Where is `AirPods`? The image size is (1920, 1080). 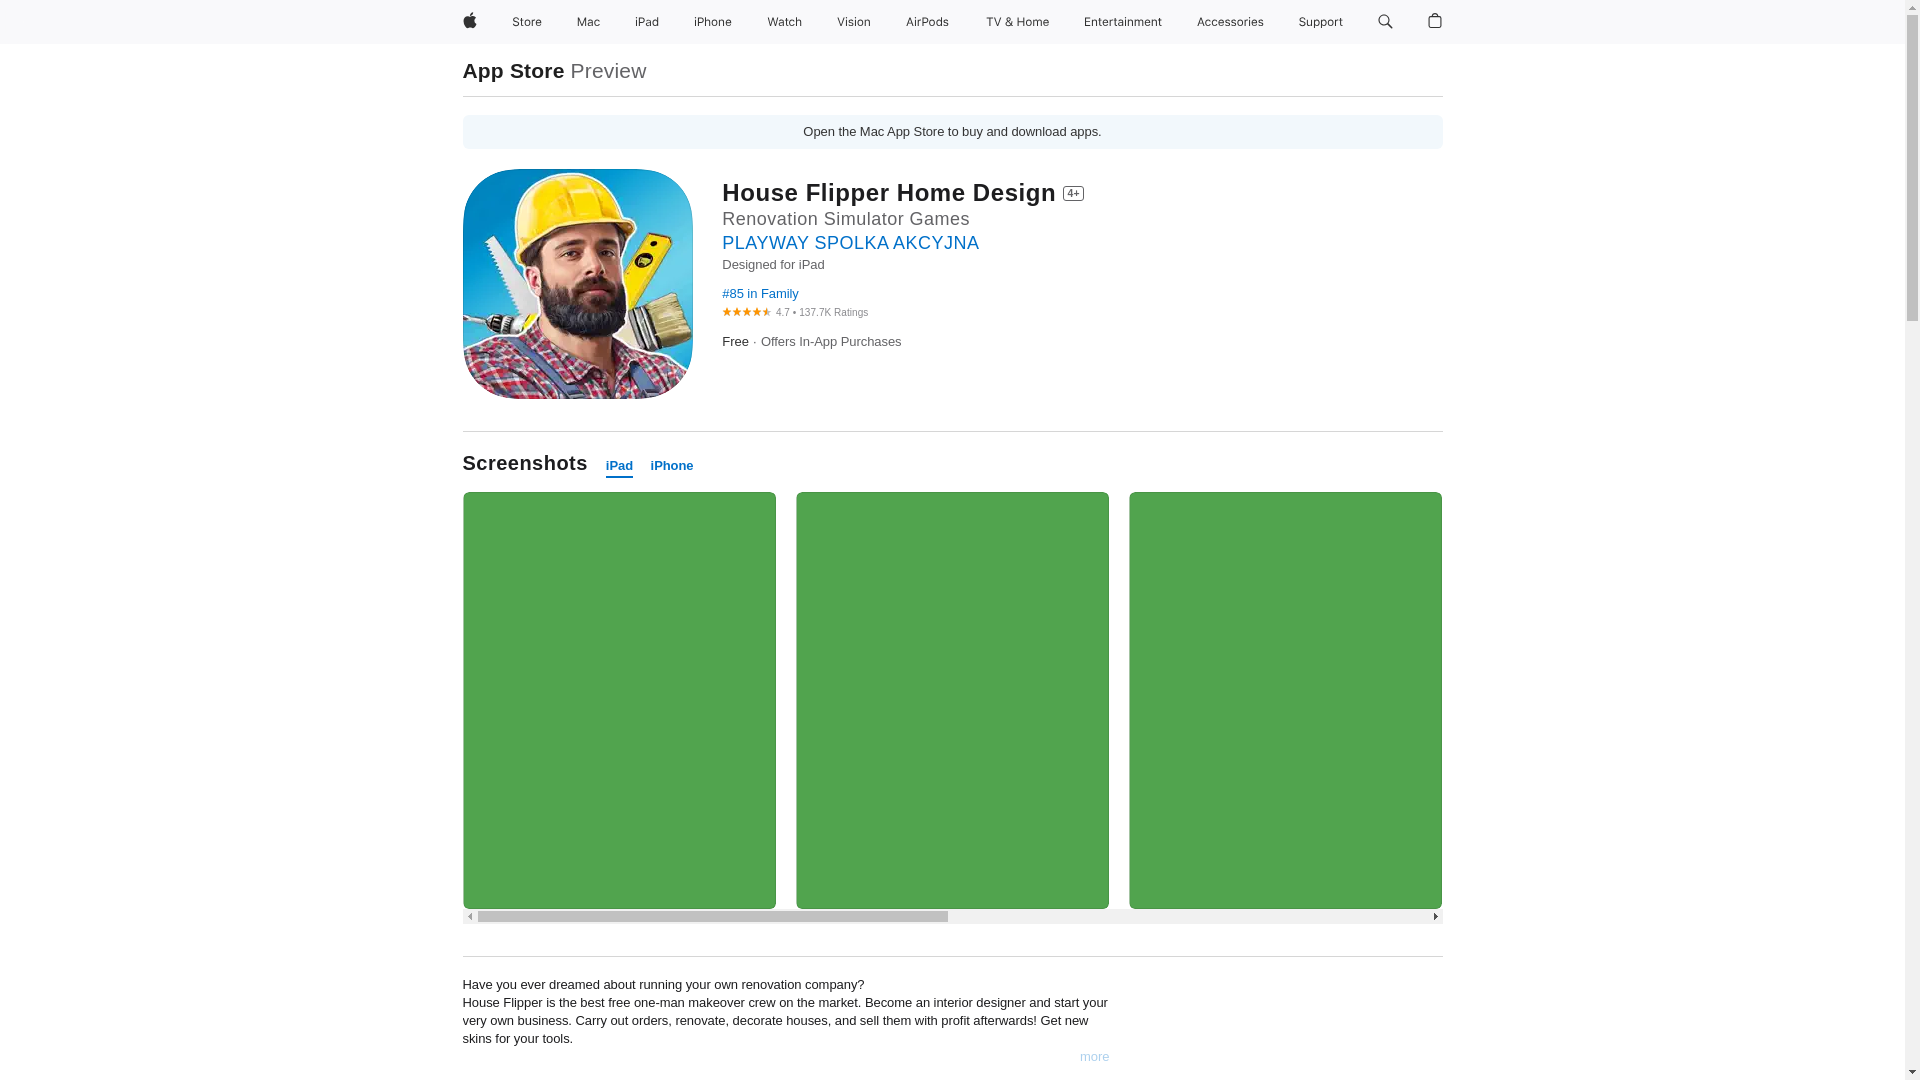
AirPods is located at coordinates (927, 22).